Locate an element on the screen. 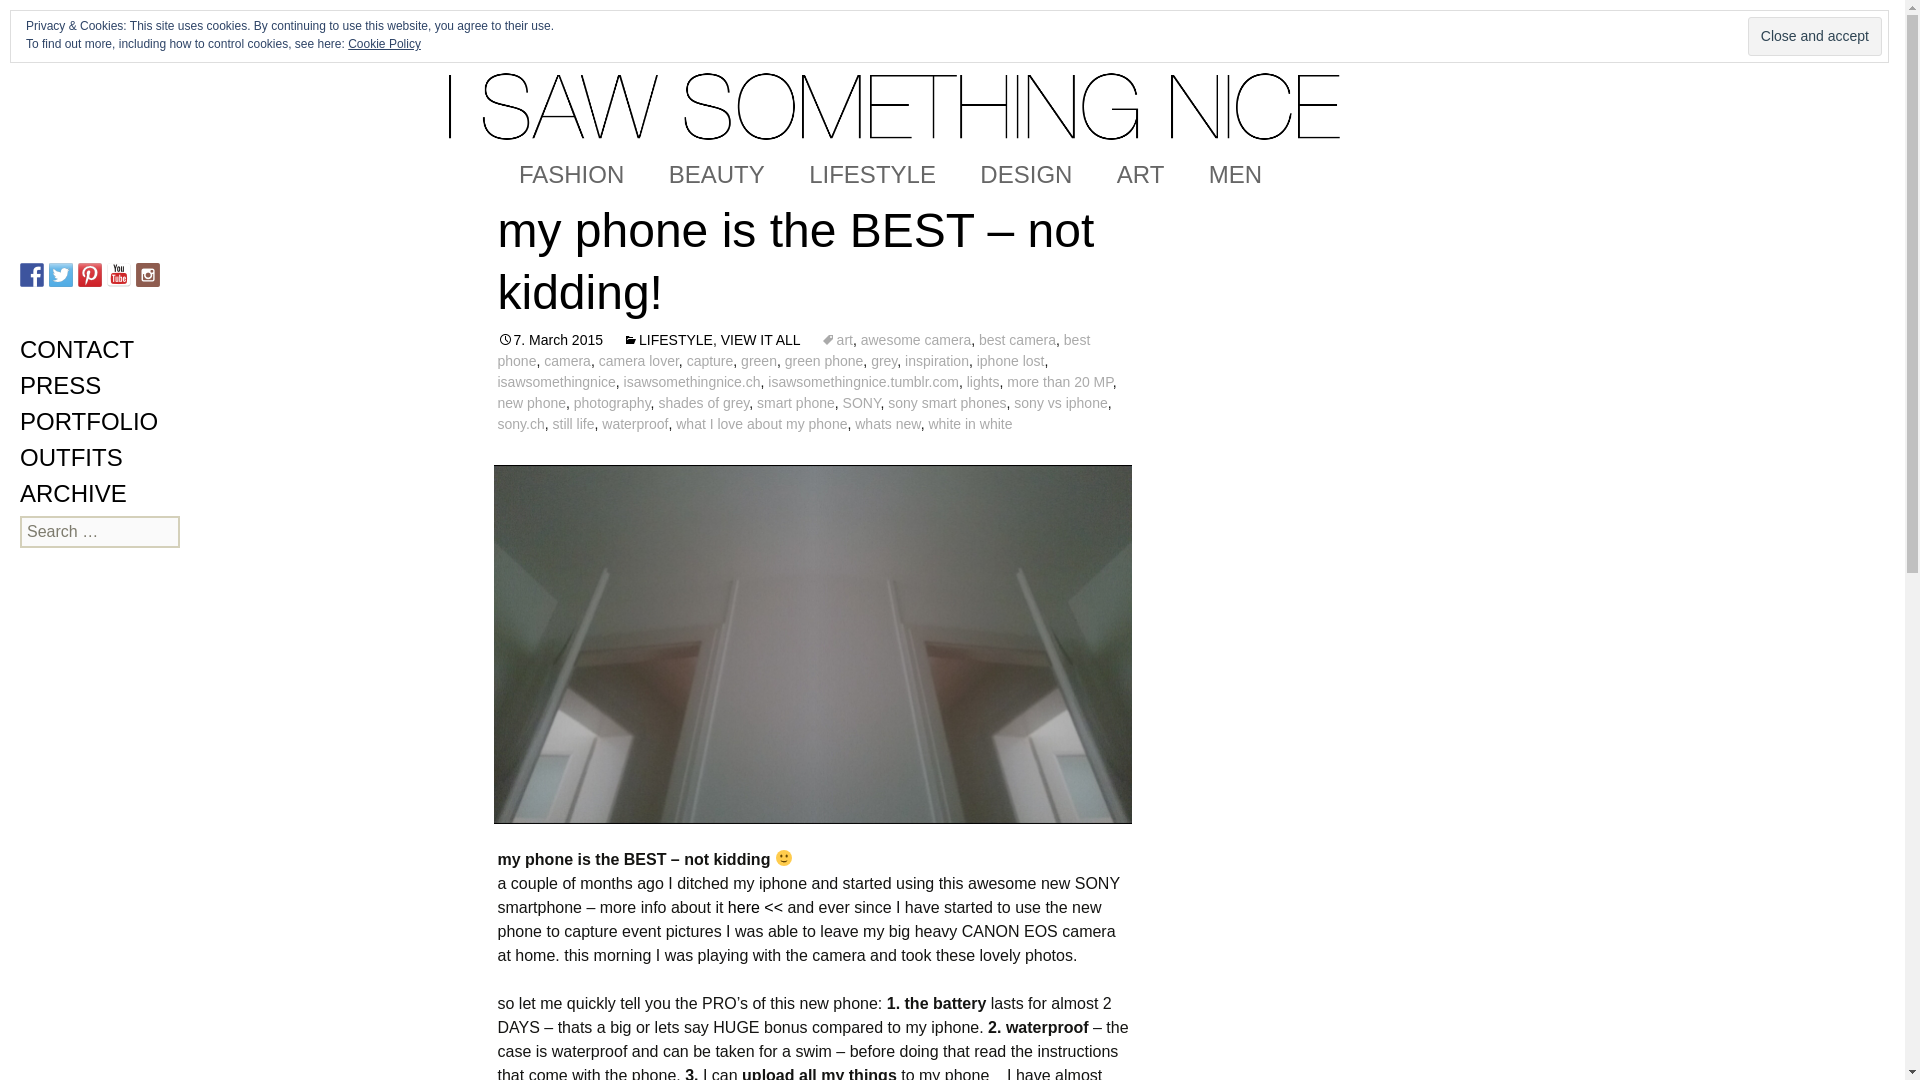 The image size is (1920, 1080). Close and accept is located at coordinates (1814, 36).